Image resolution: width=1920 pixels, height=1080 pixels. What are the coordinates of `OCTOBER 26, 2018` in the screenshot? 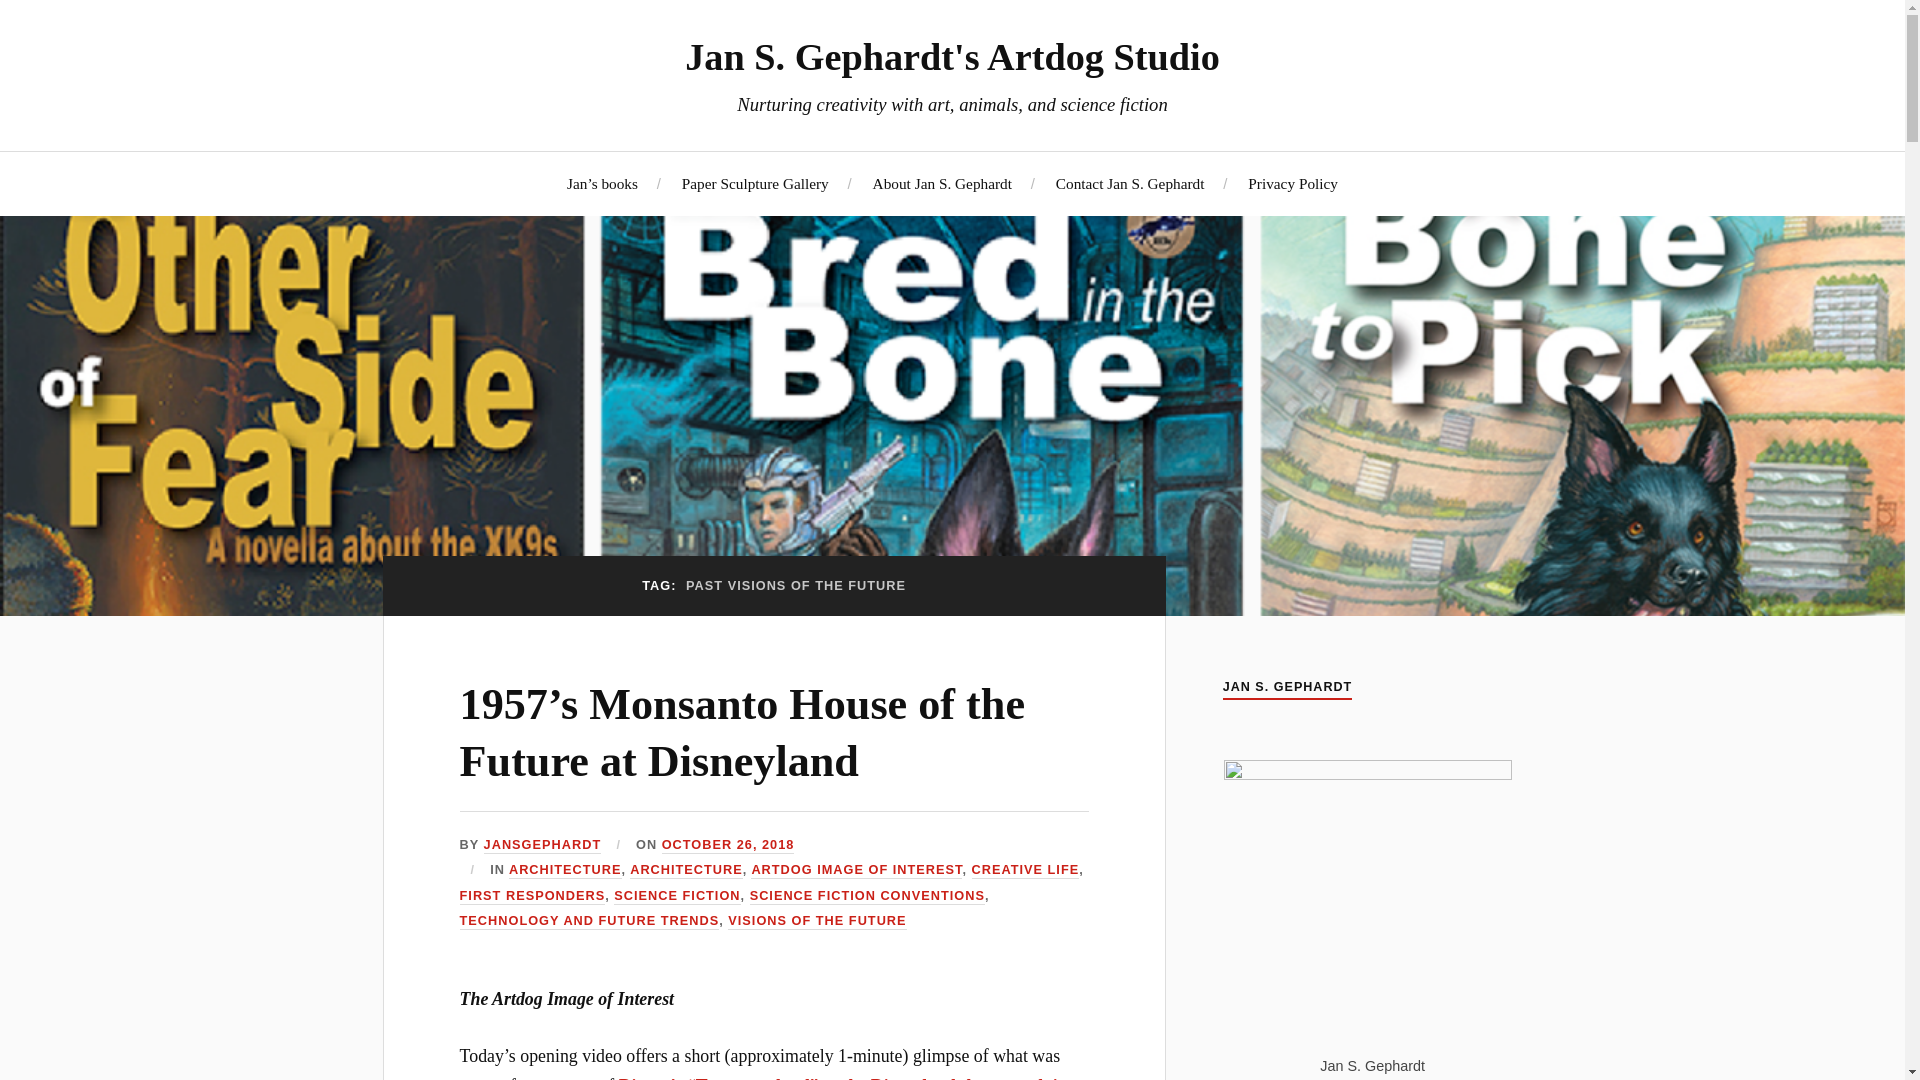 It's located at (728, 846).